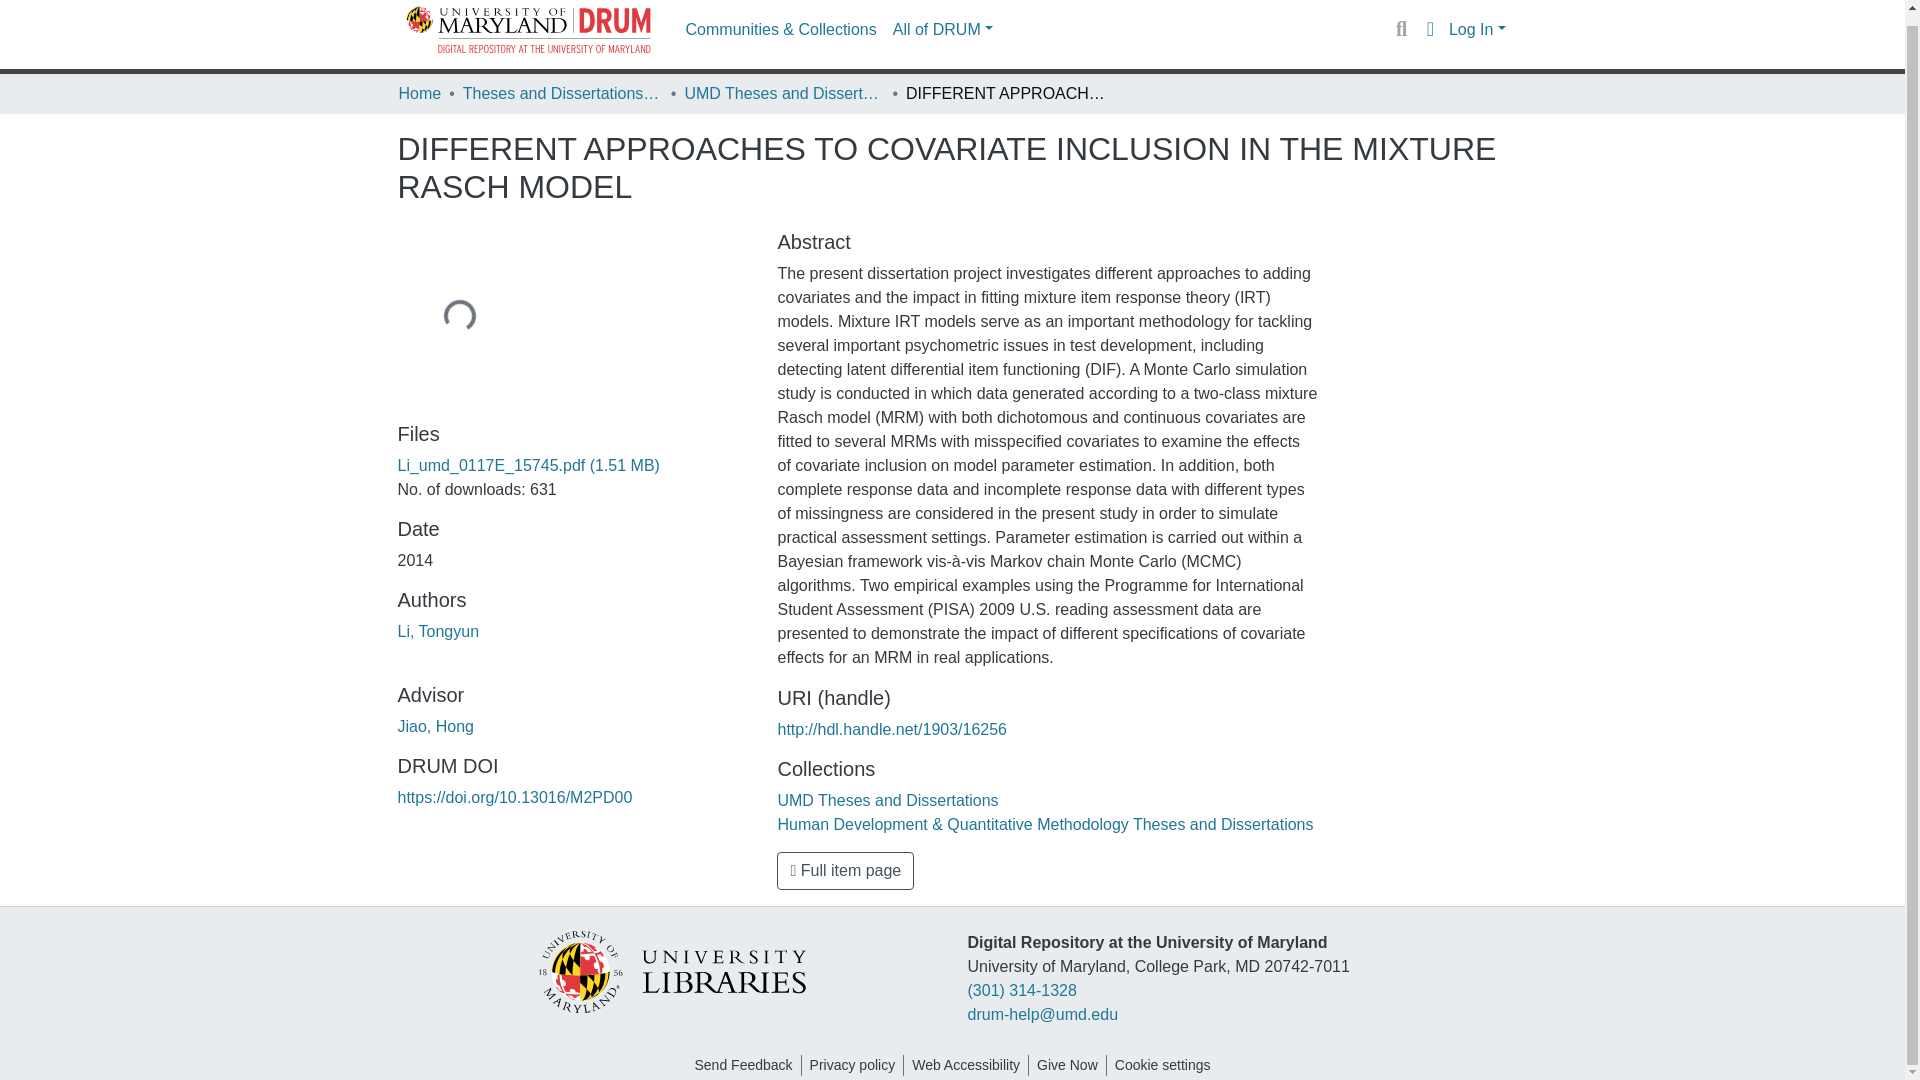  Describe the element at coordinates (845, 870) in the screenshot. I see `Full item page` at that location.